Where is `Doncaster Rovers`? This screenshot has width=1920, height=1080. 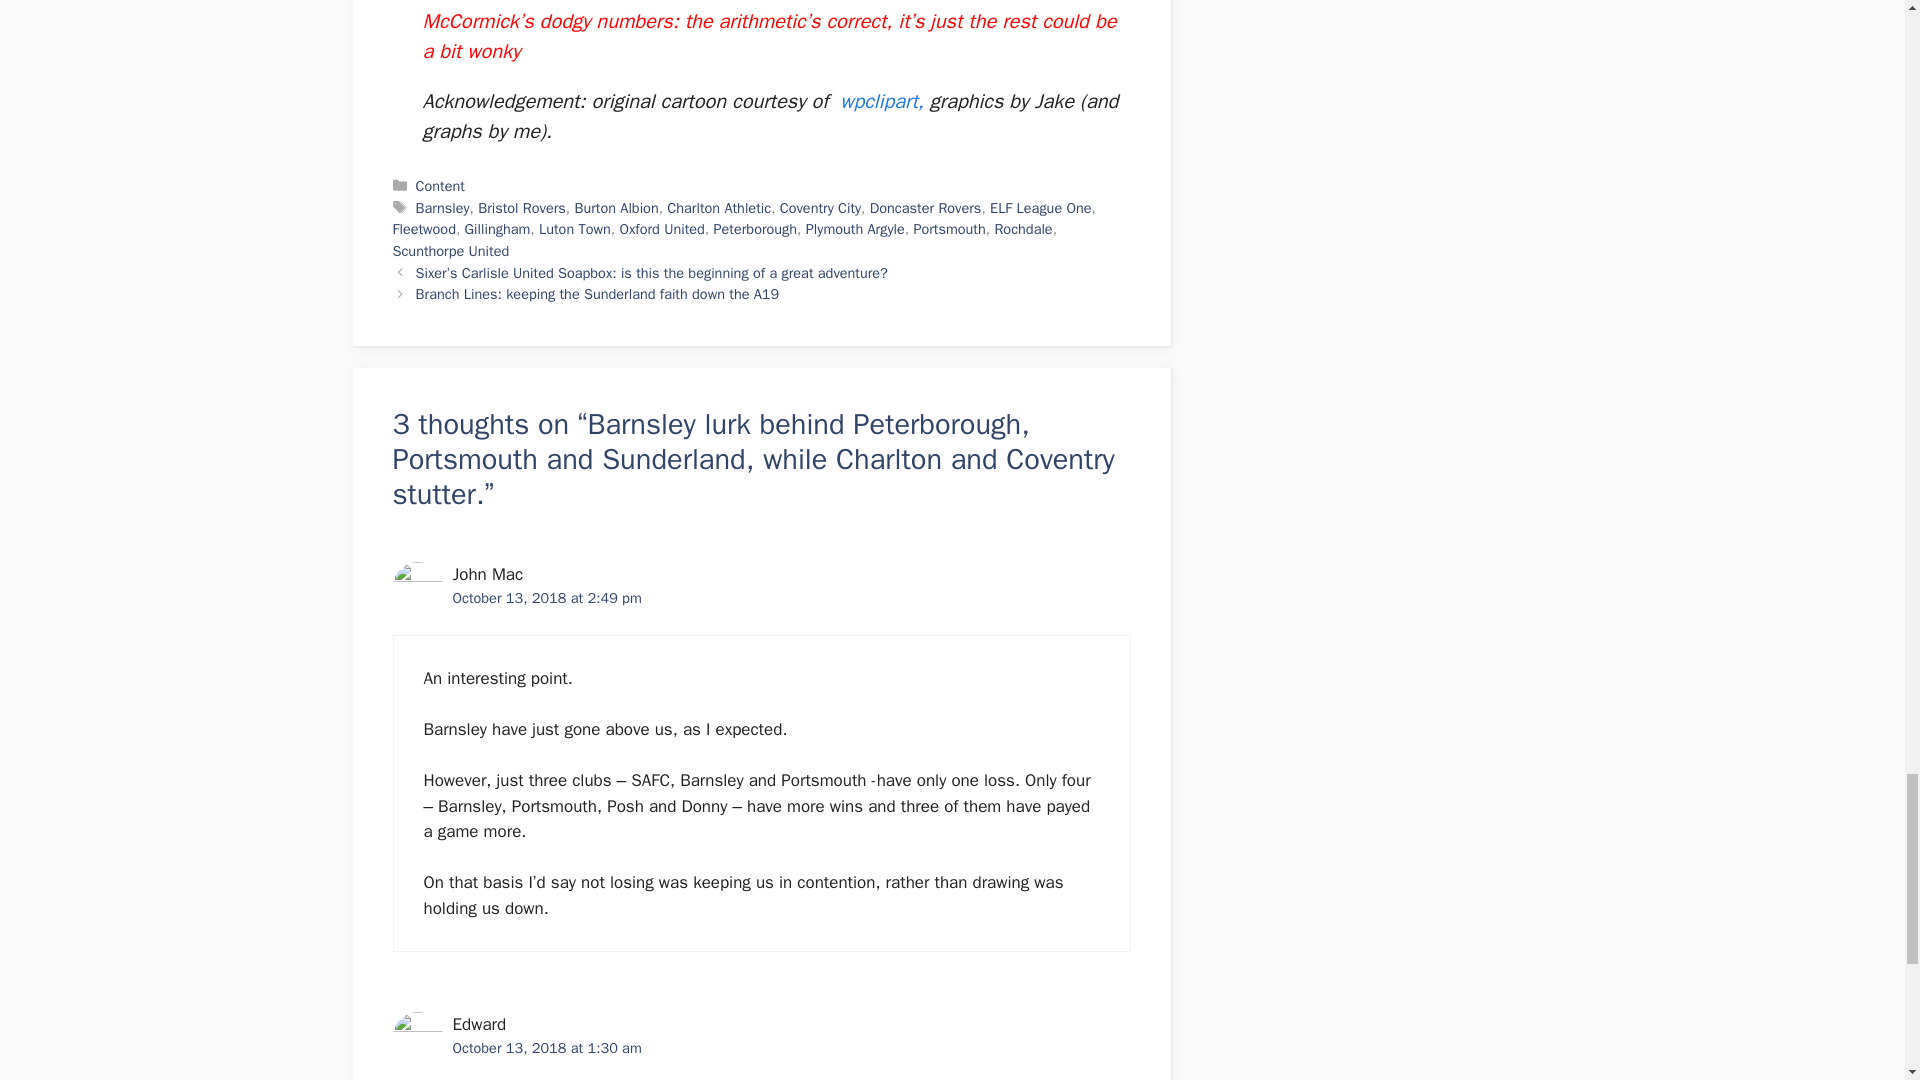 Doncaster Rovers is located at coordinates (925, 208).